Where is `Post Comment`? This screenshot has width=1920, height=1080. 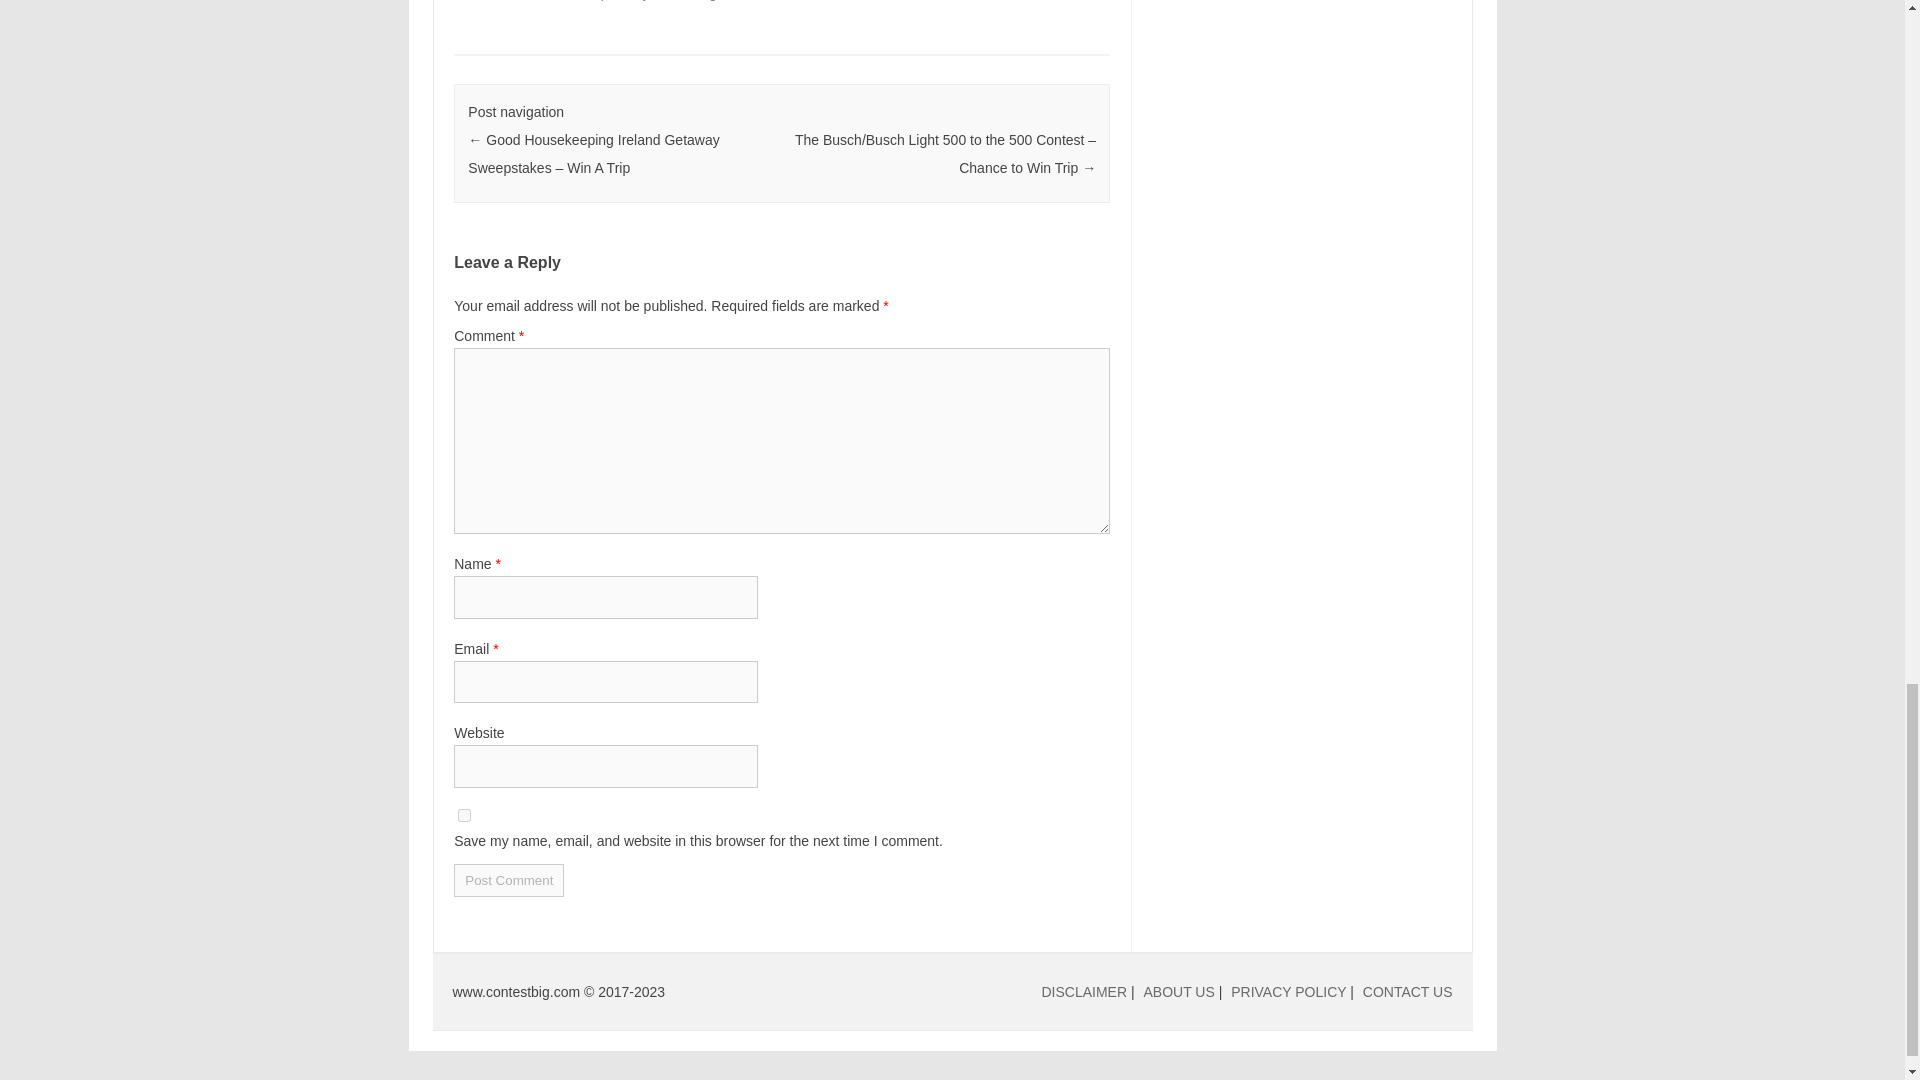
Post Comment is located at coordinates (508, 880).